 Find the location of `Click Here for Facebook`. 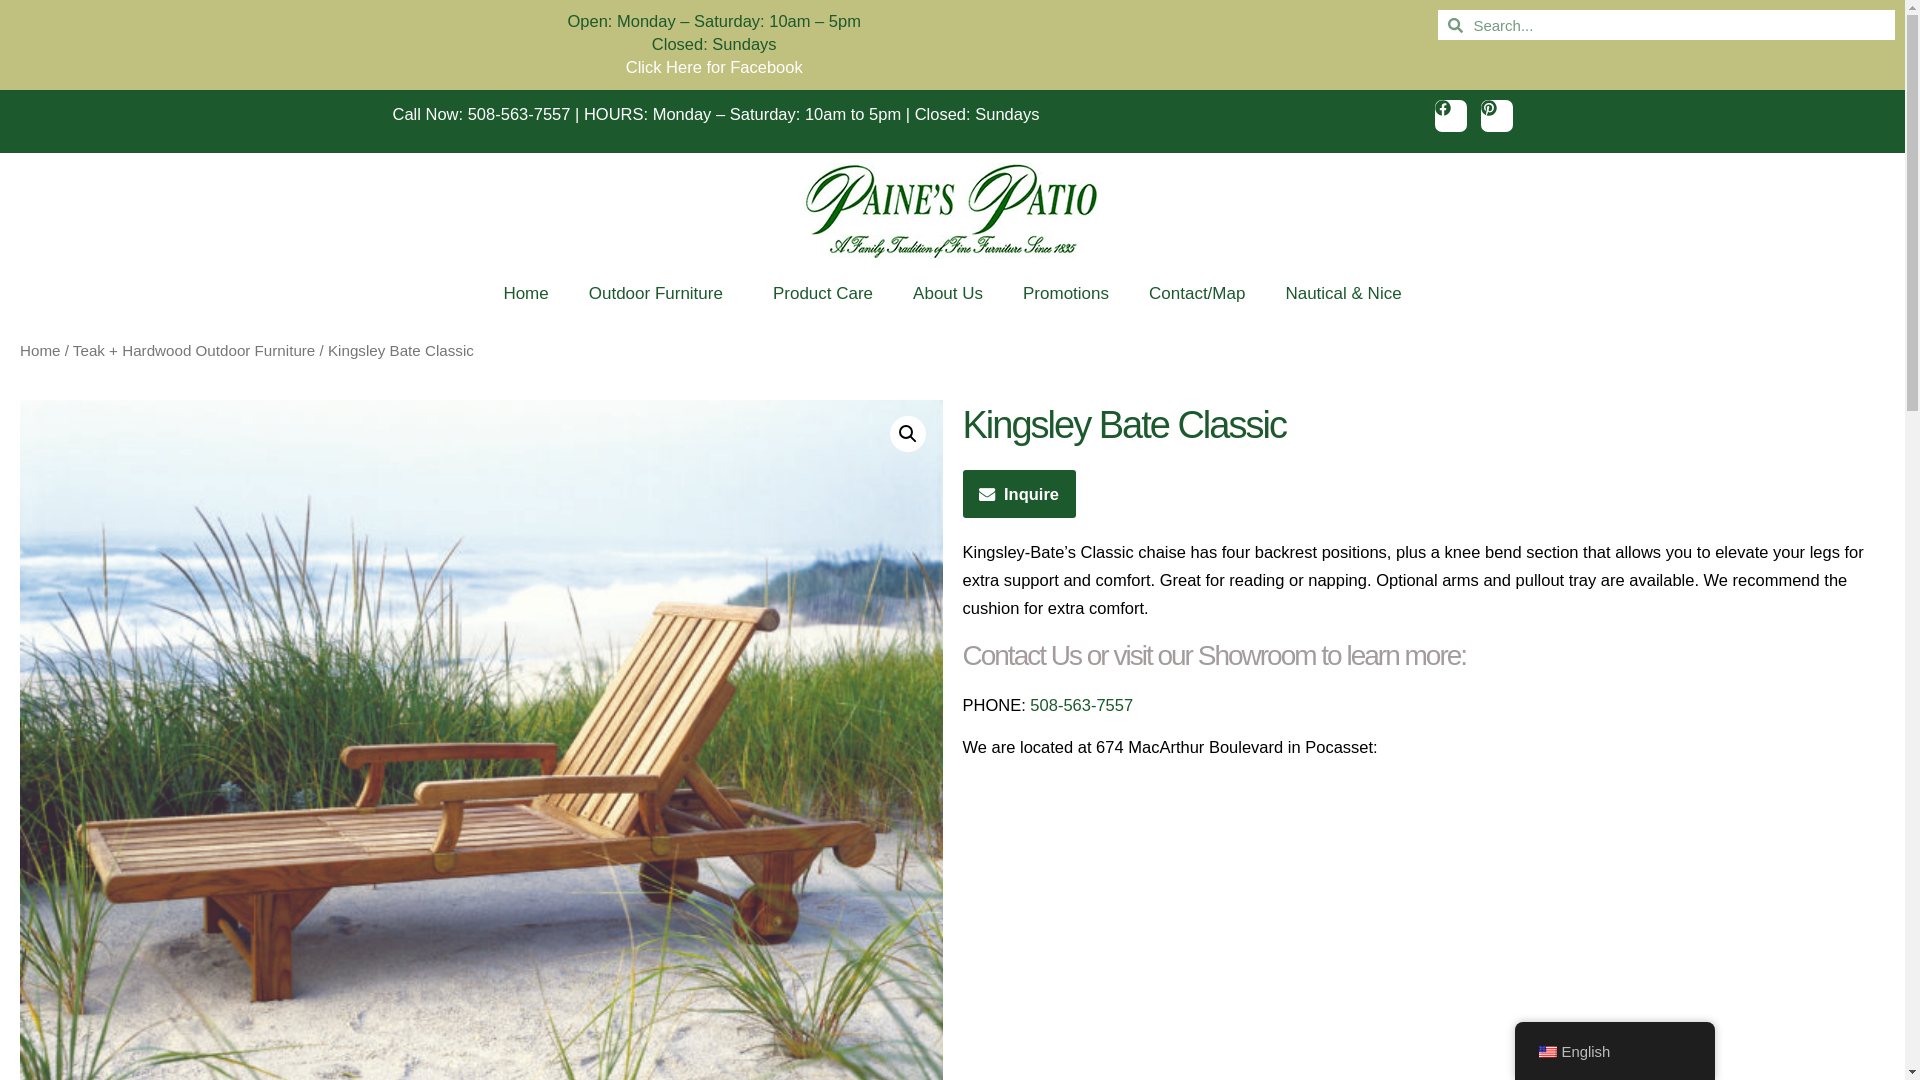

Click Here for Facebook is located at coordinates (714, 66).